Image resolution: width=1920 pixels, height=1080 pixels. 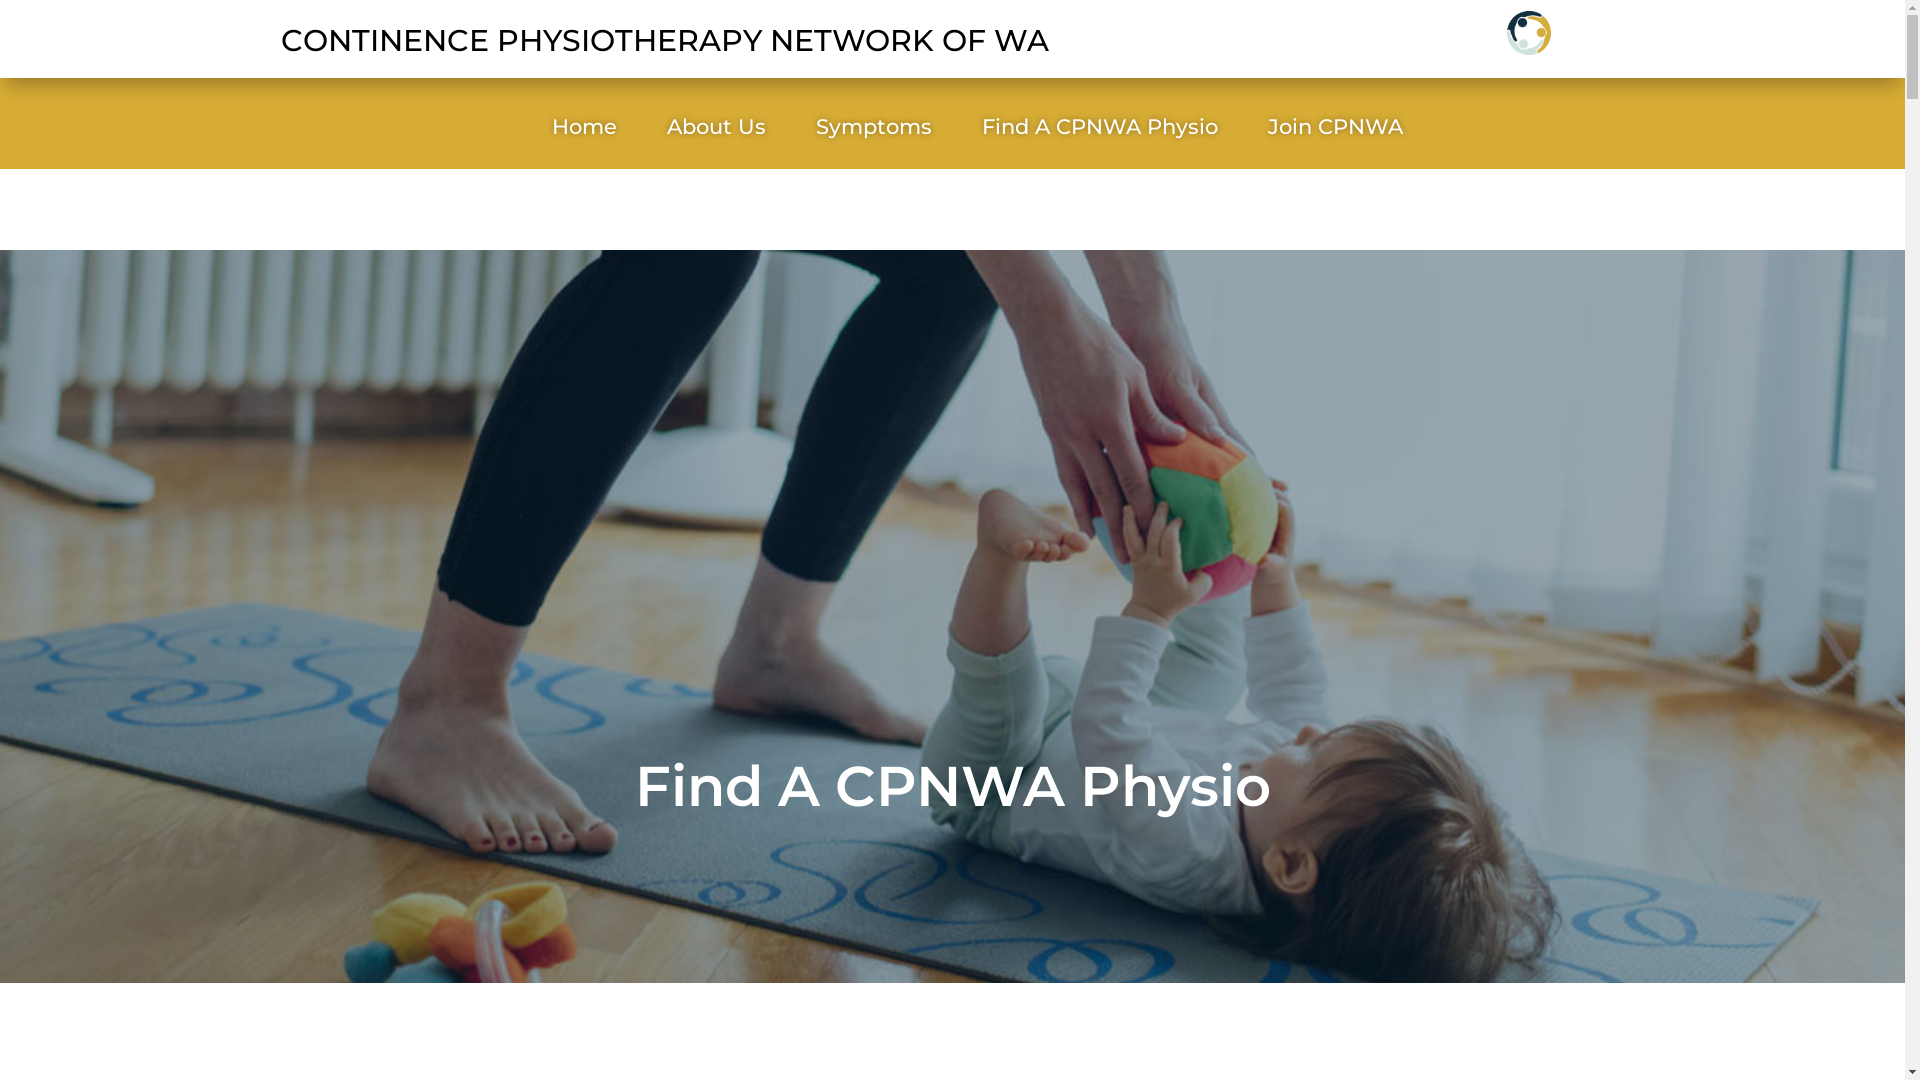 What do you see at coordinates (584, 131) in the screenshot?
I see `Home` at bounding box center [584, 131].